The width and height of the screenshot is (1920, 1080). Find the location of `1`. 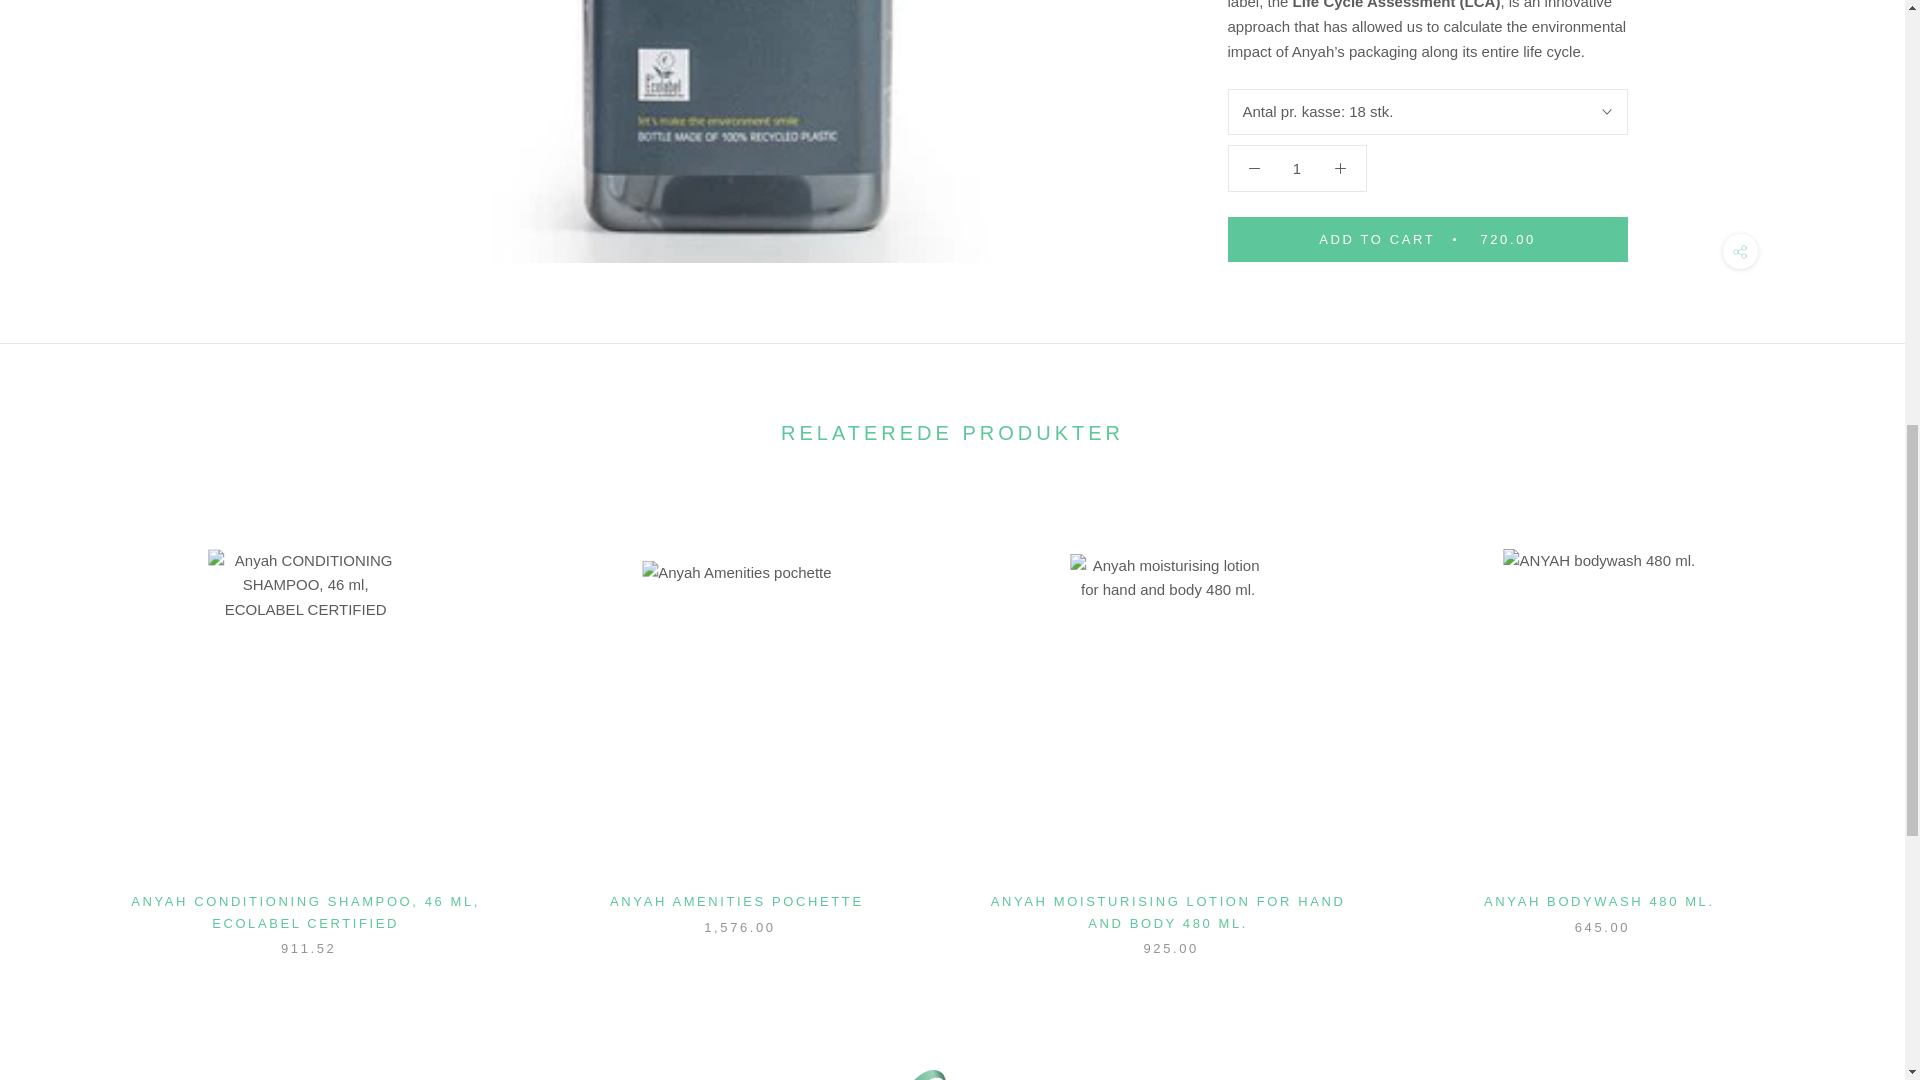

1 is located at coordinates (1298, 124).